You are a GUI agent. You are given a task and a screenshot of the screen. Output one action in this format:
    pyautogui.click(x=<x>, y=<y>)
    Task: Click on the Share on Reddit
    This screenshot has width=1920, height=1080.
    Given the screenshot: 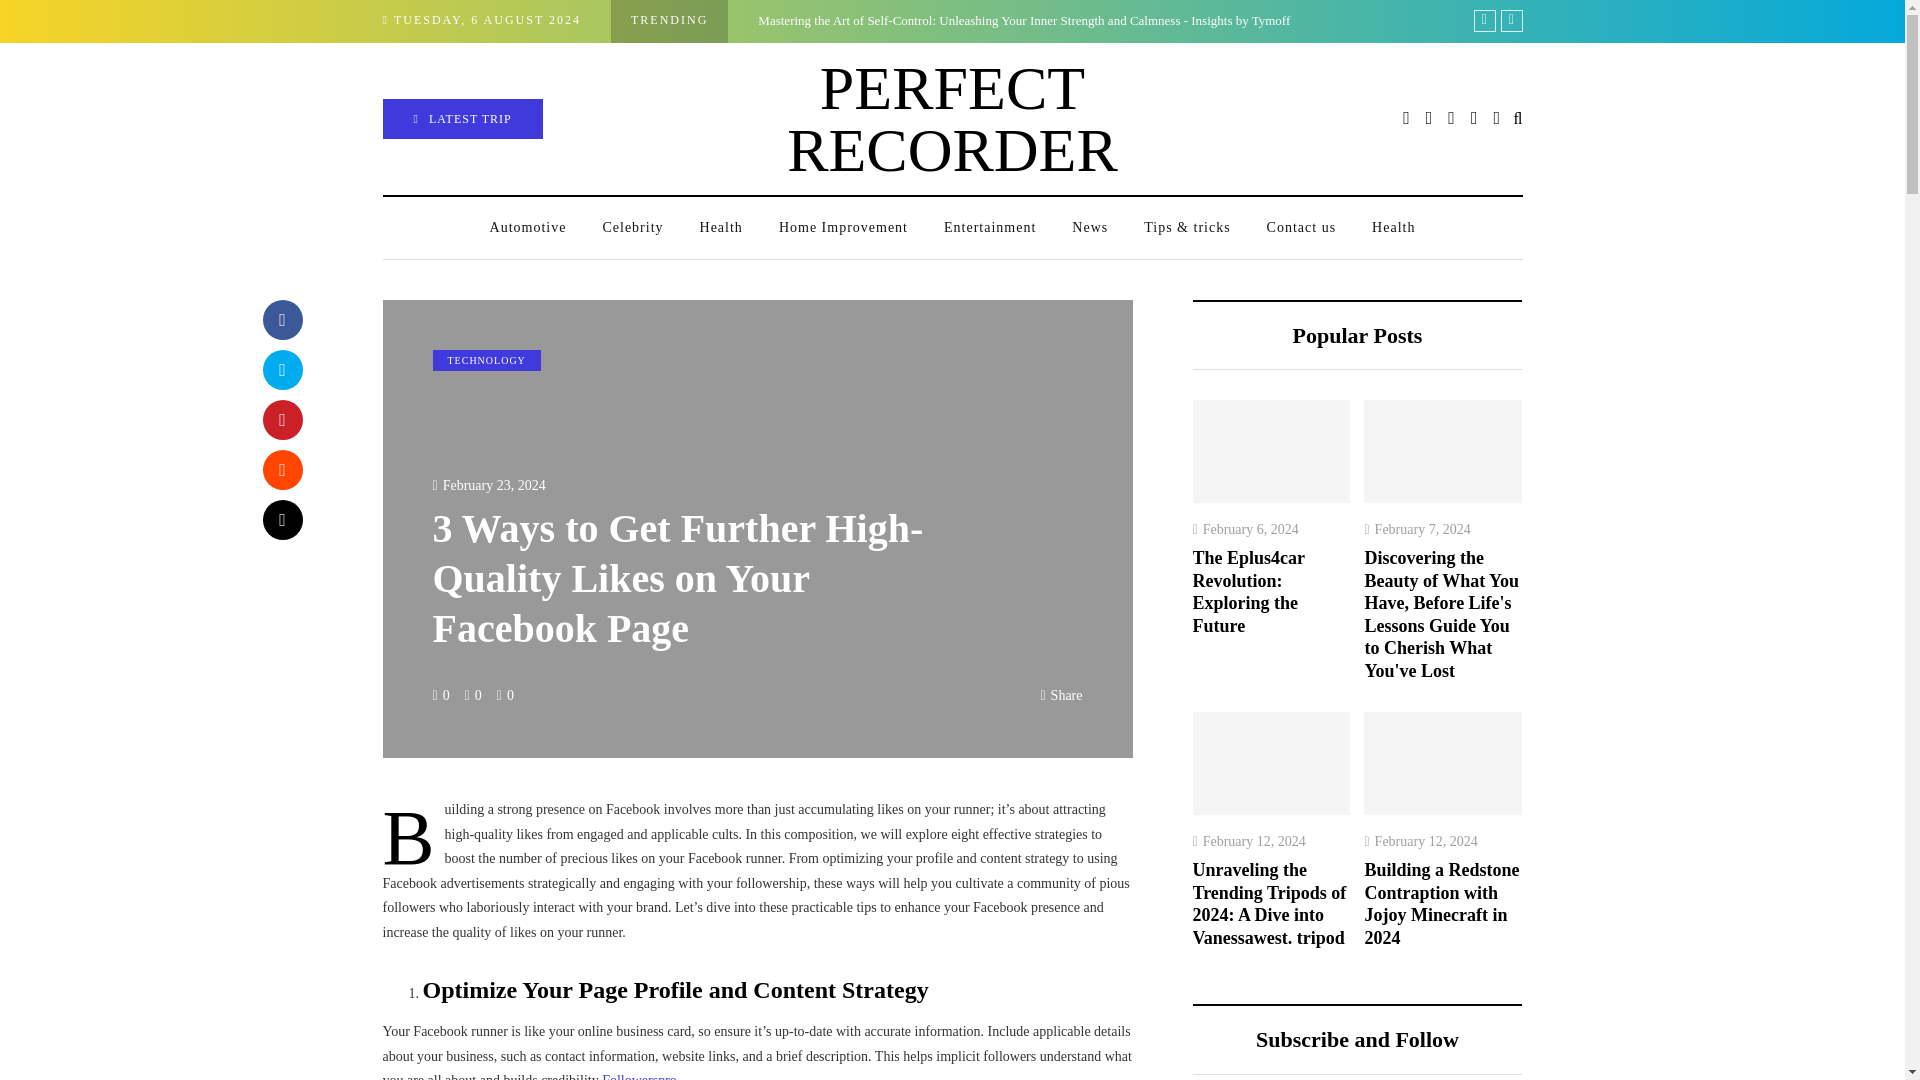 What is the action you would take?
    pyautogui.click(x=281, y=470)
    